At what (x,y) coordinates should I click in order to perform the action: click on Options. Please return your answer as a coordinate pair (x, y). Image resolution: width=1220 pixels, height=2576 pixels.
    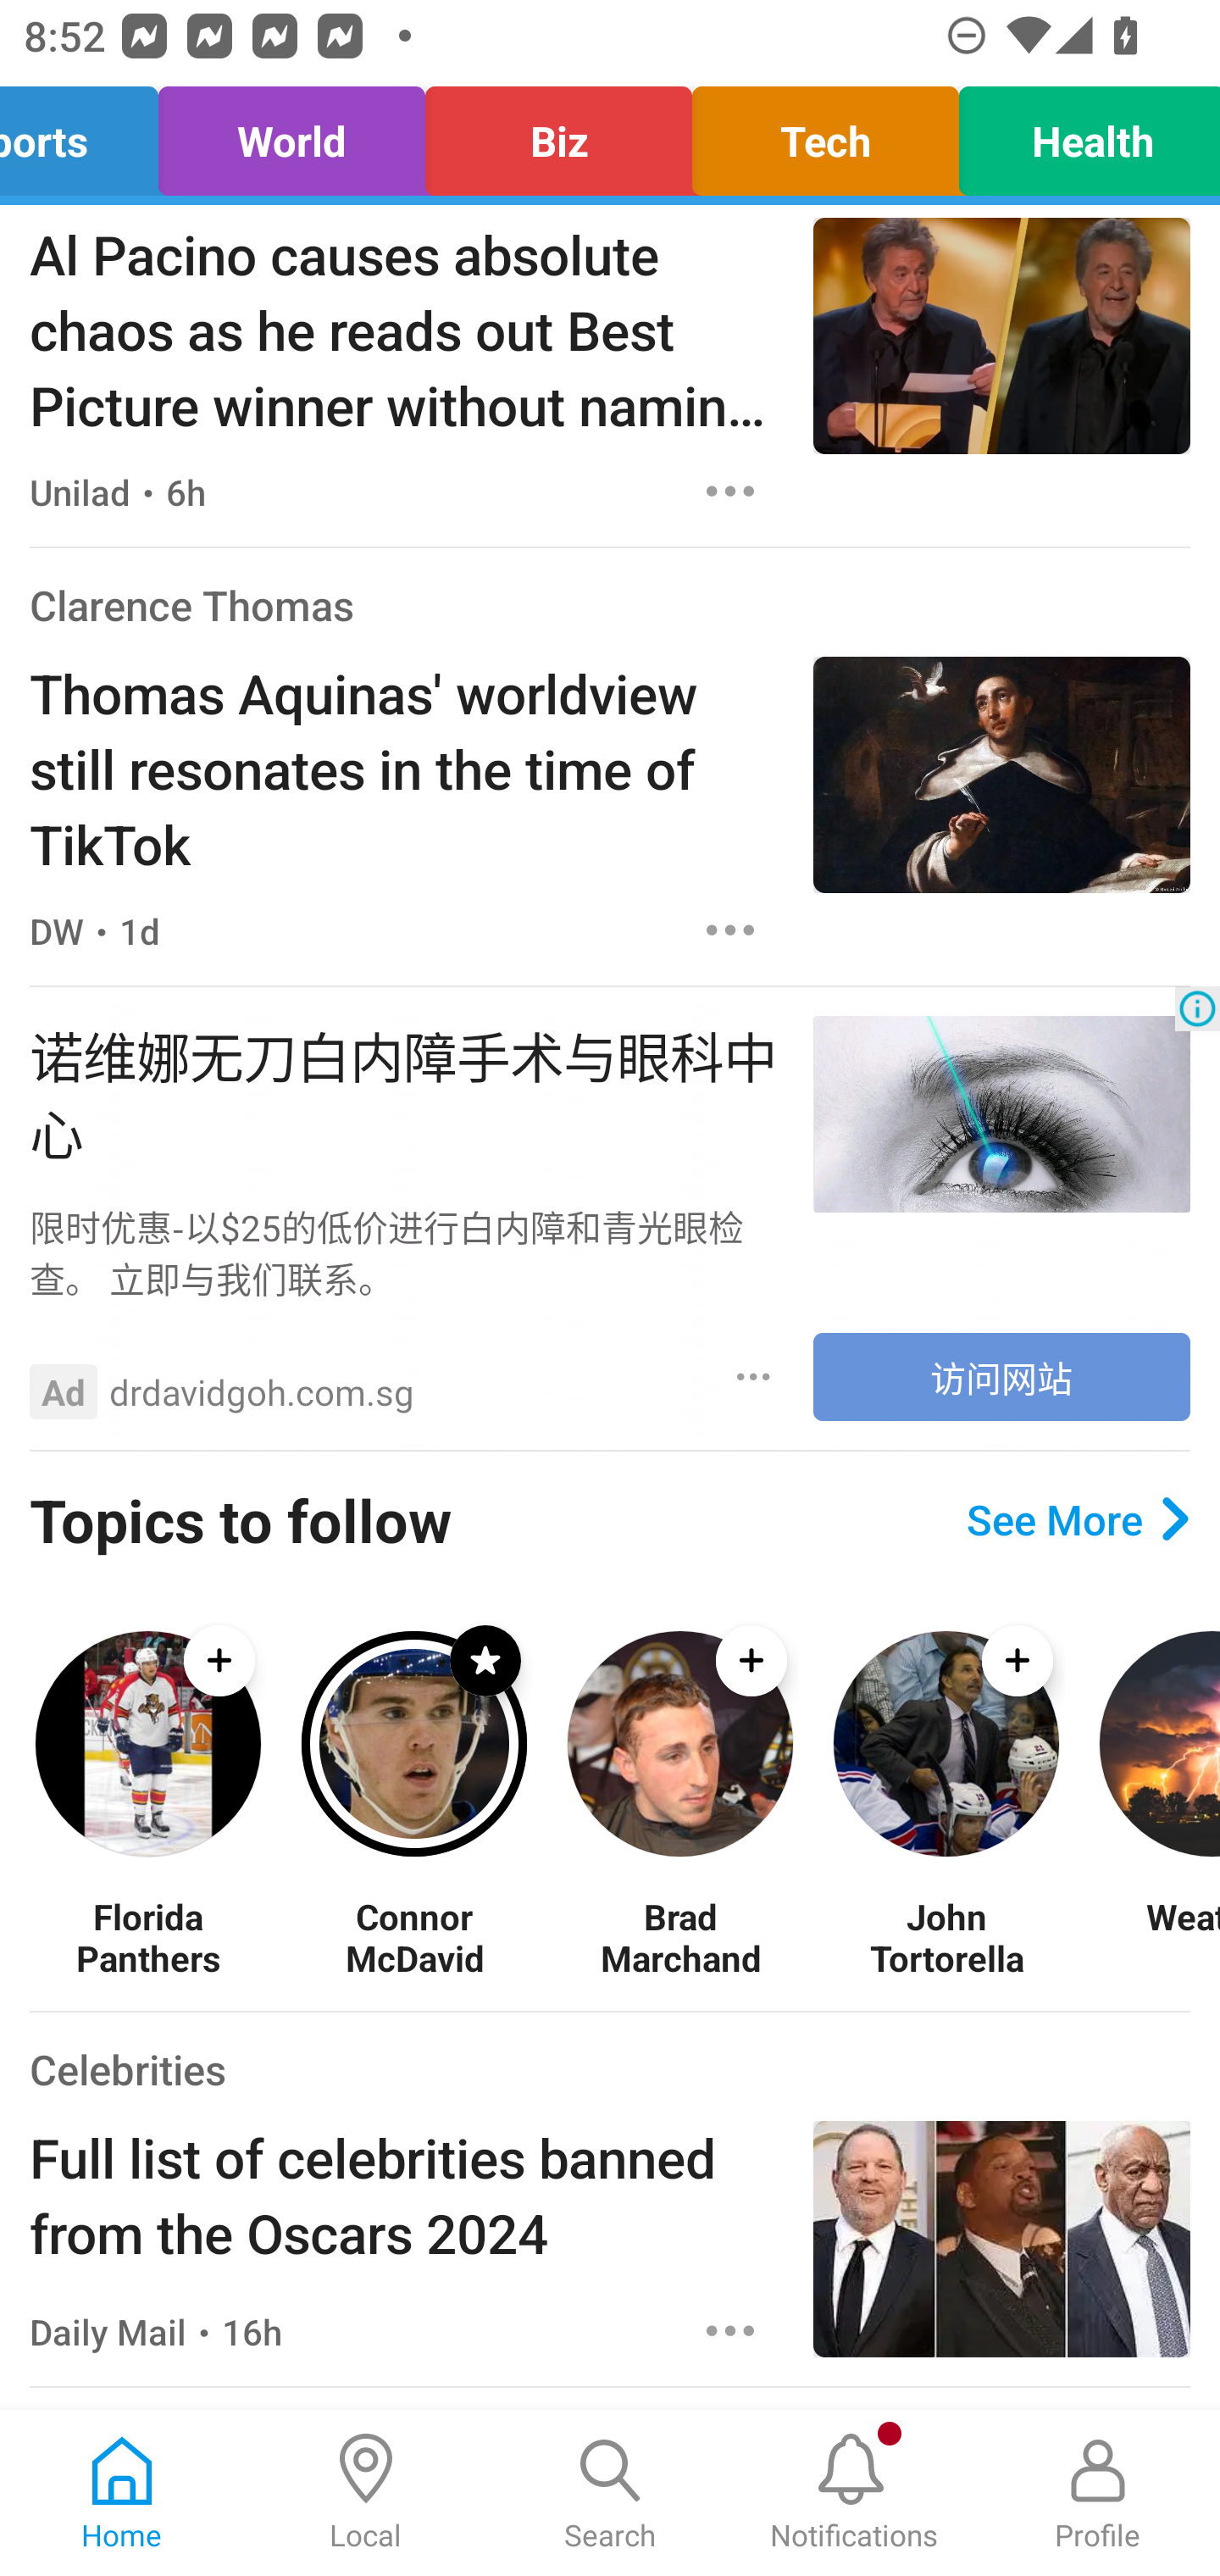
    Looking at the image, I should click on (730, 491).